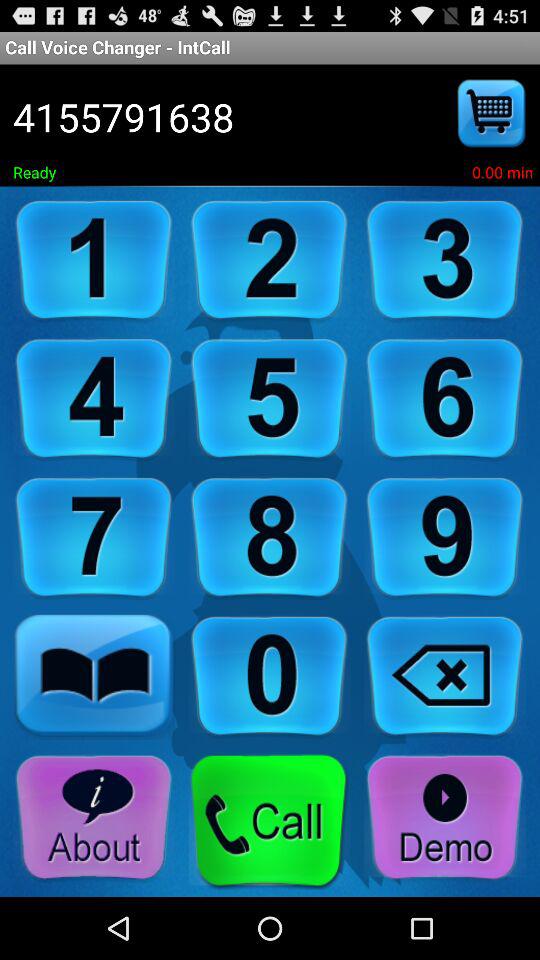  What do you see at coordinates (94, 400) in the screenshot?
I see `press to select the four number to dial` at bounding box center [94, 400].